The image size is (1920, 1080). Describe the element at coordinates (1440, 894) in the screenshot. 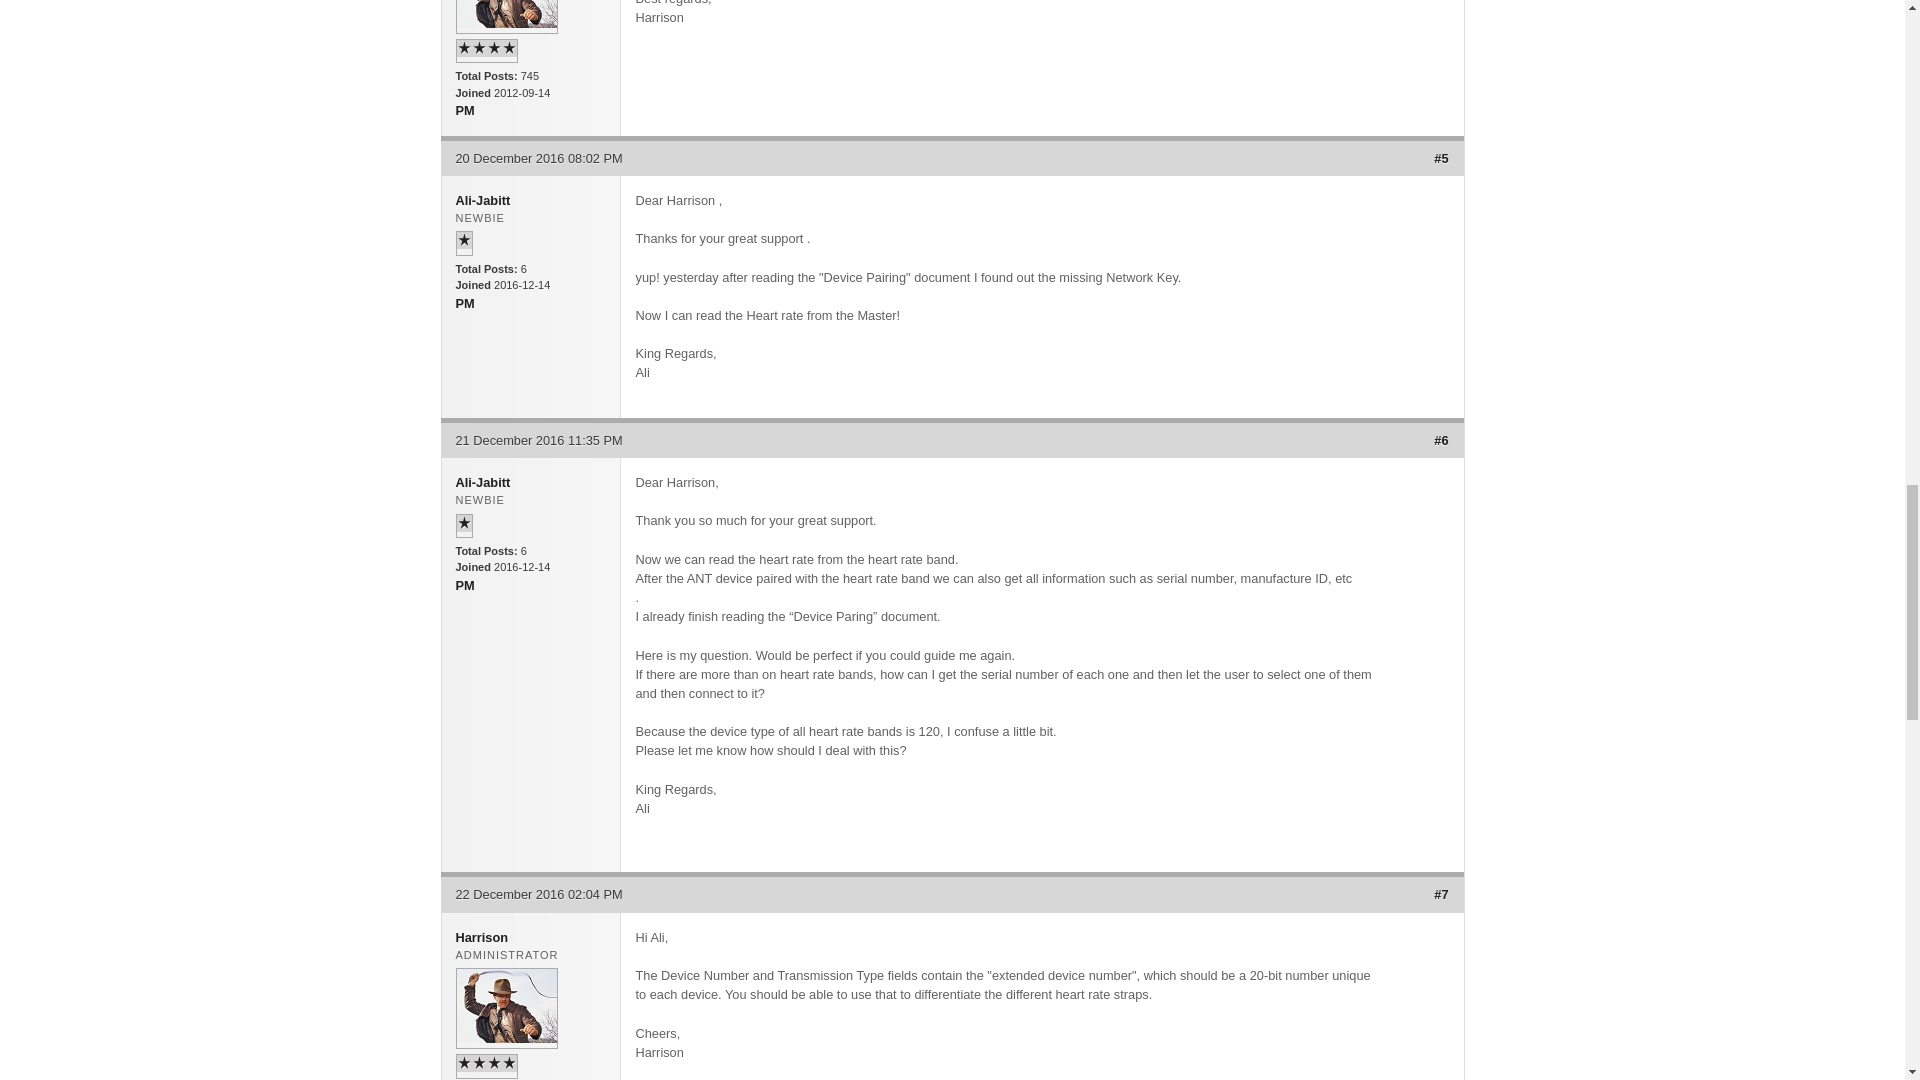

I see `Permalink to this post` at that location.